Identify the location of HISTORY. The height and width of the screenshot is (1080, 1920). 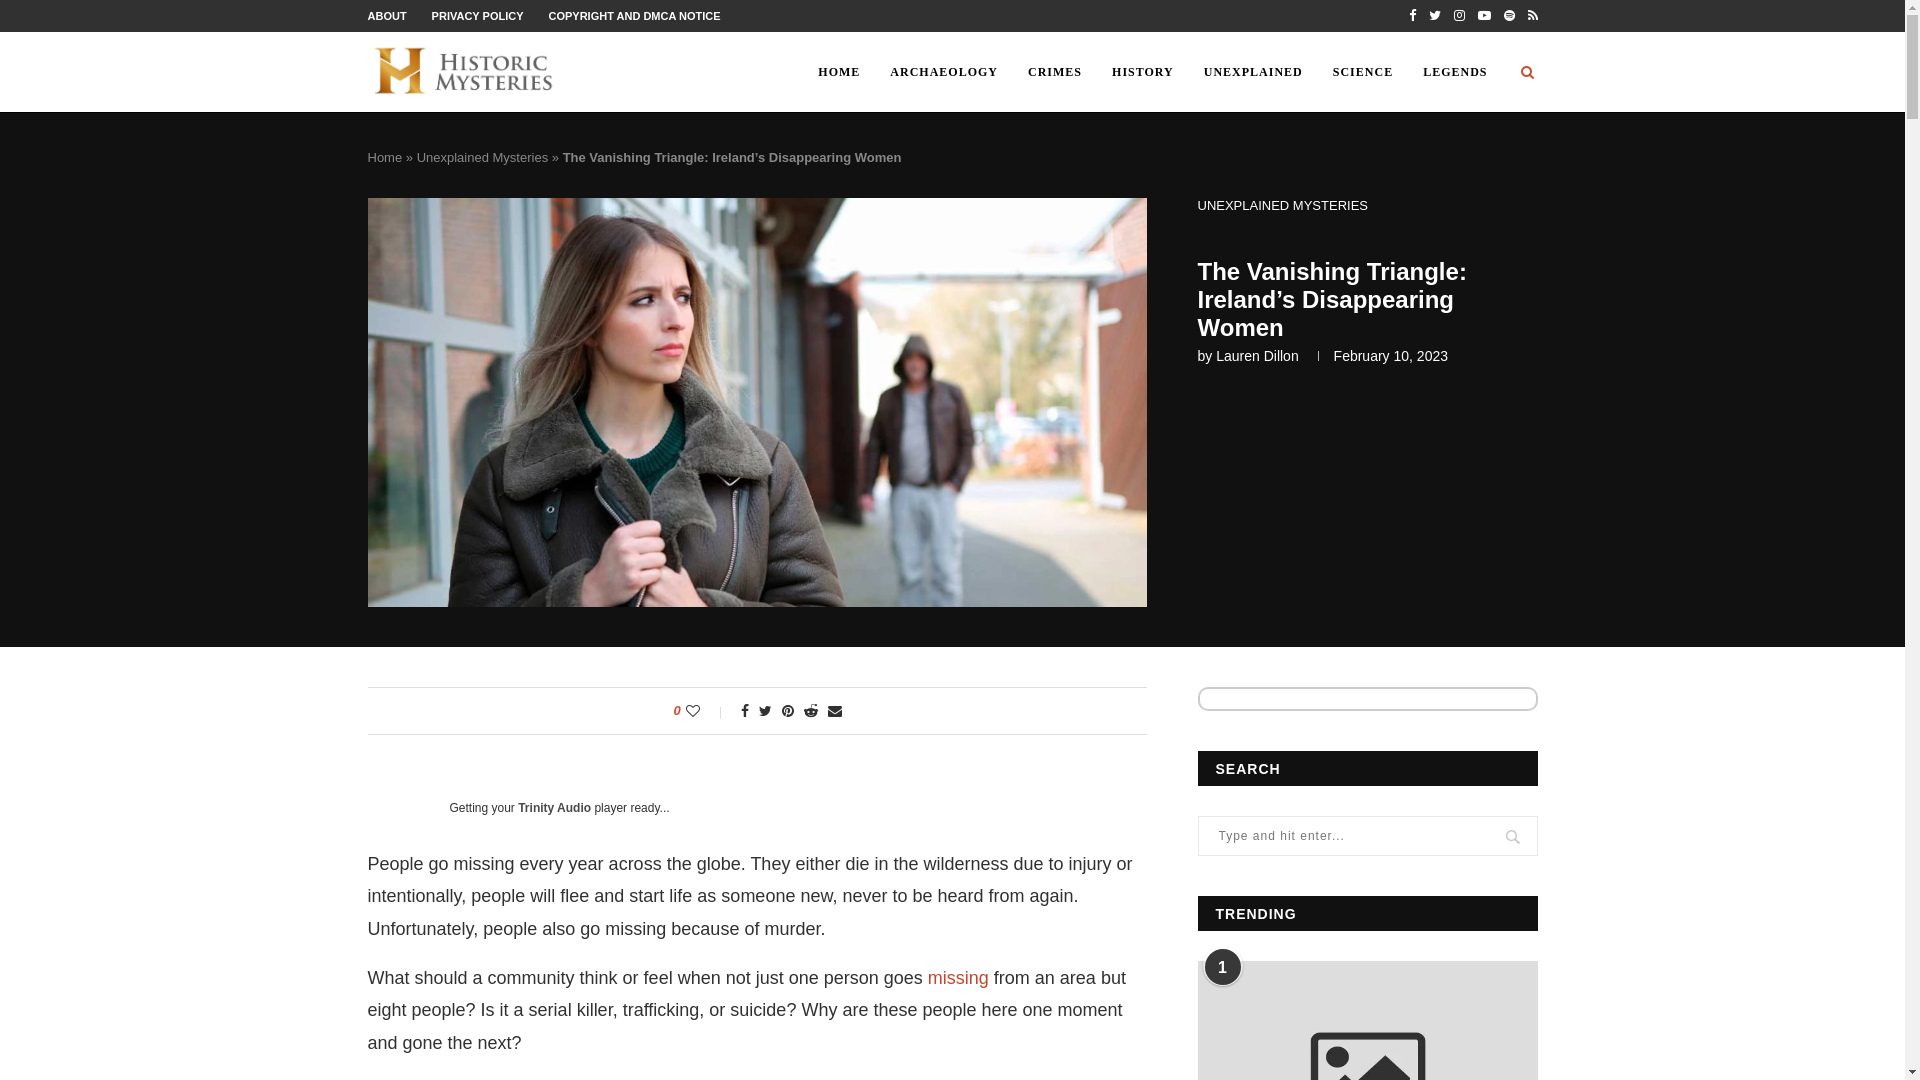
(1142, 72).